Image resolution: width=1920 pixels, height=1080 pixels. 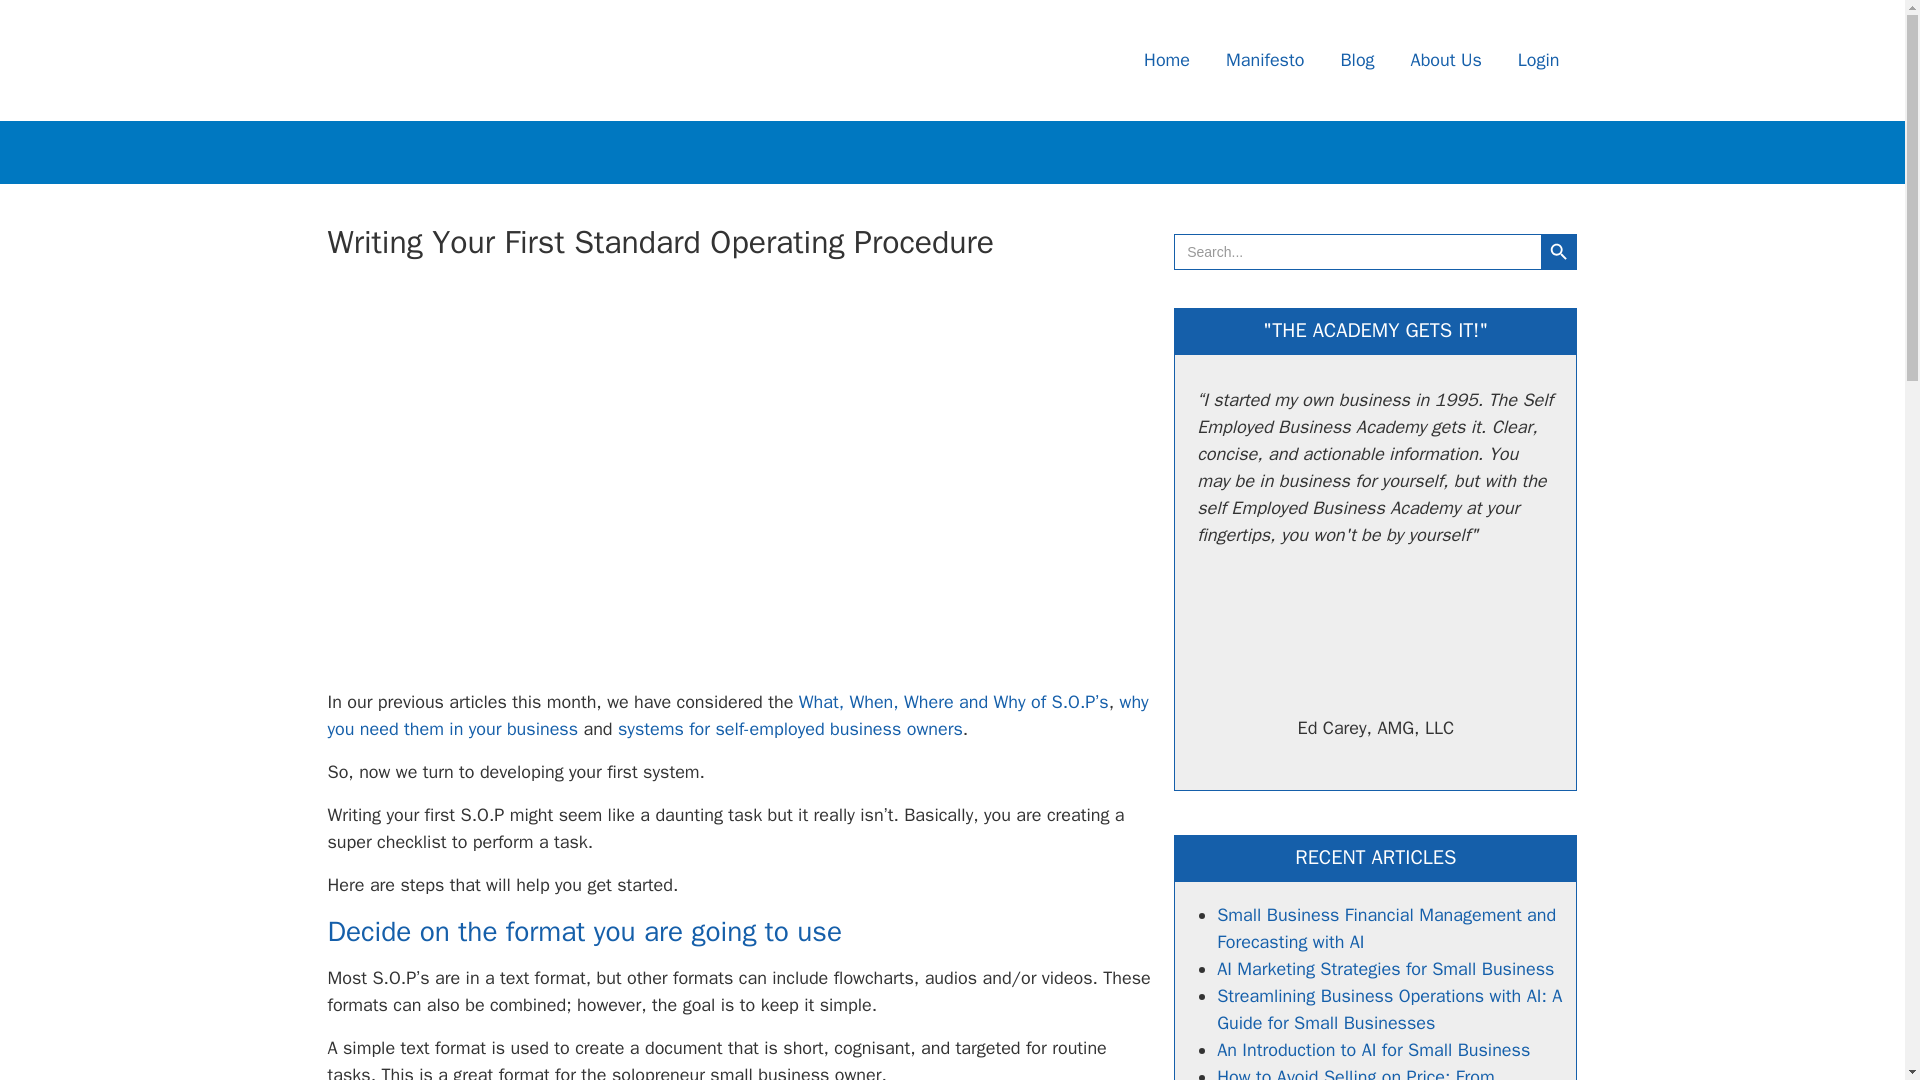 What do you see at coordinates (1167, 60) in the screenshot?
I see `Home` at bounding box center [1167, 60].